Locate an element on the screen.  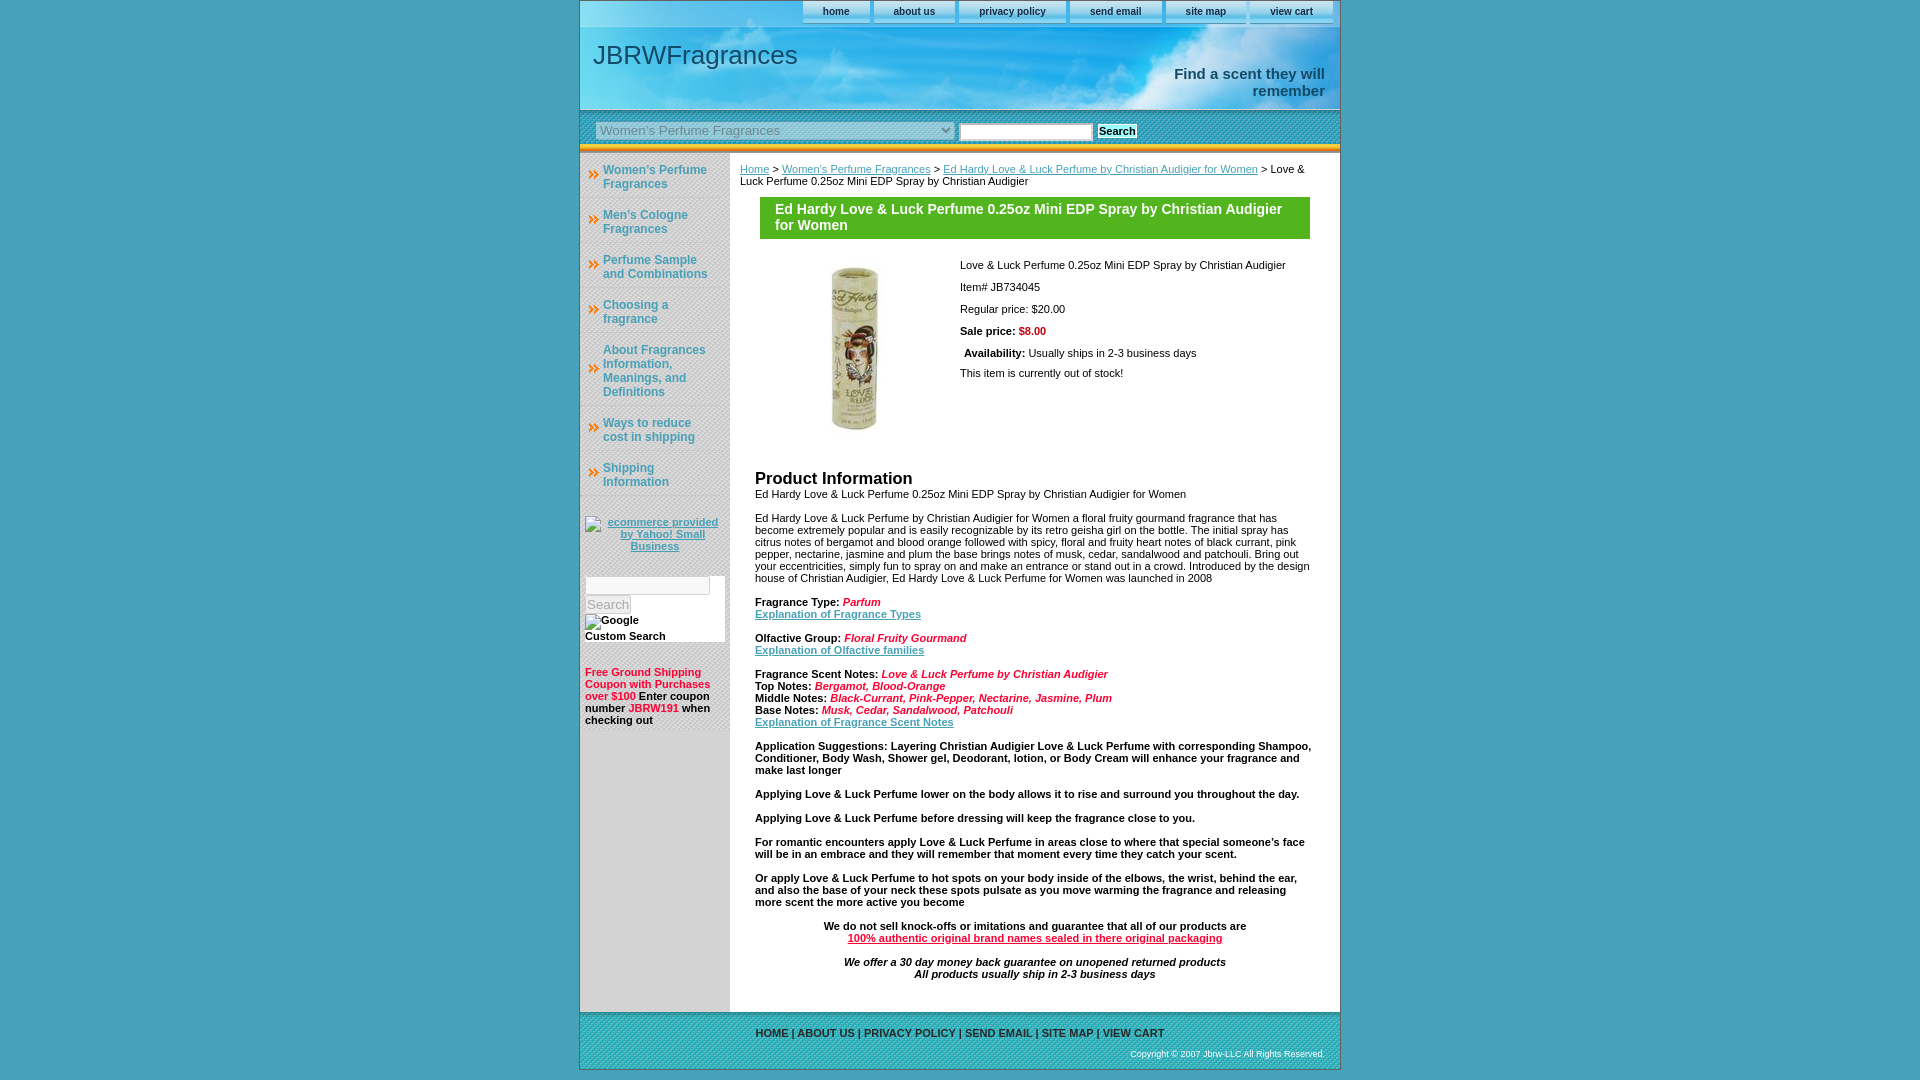
ABOUT US is located at coordinates (825, 1032).